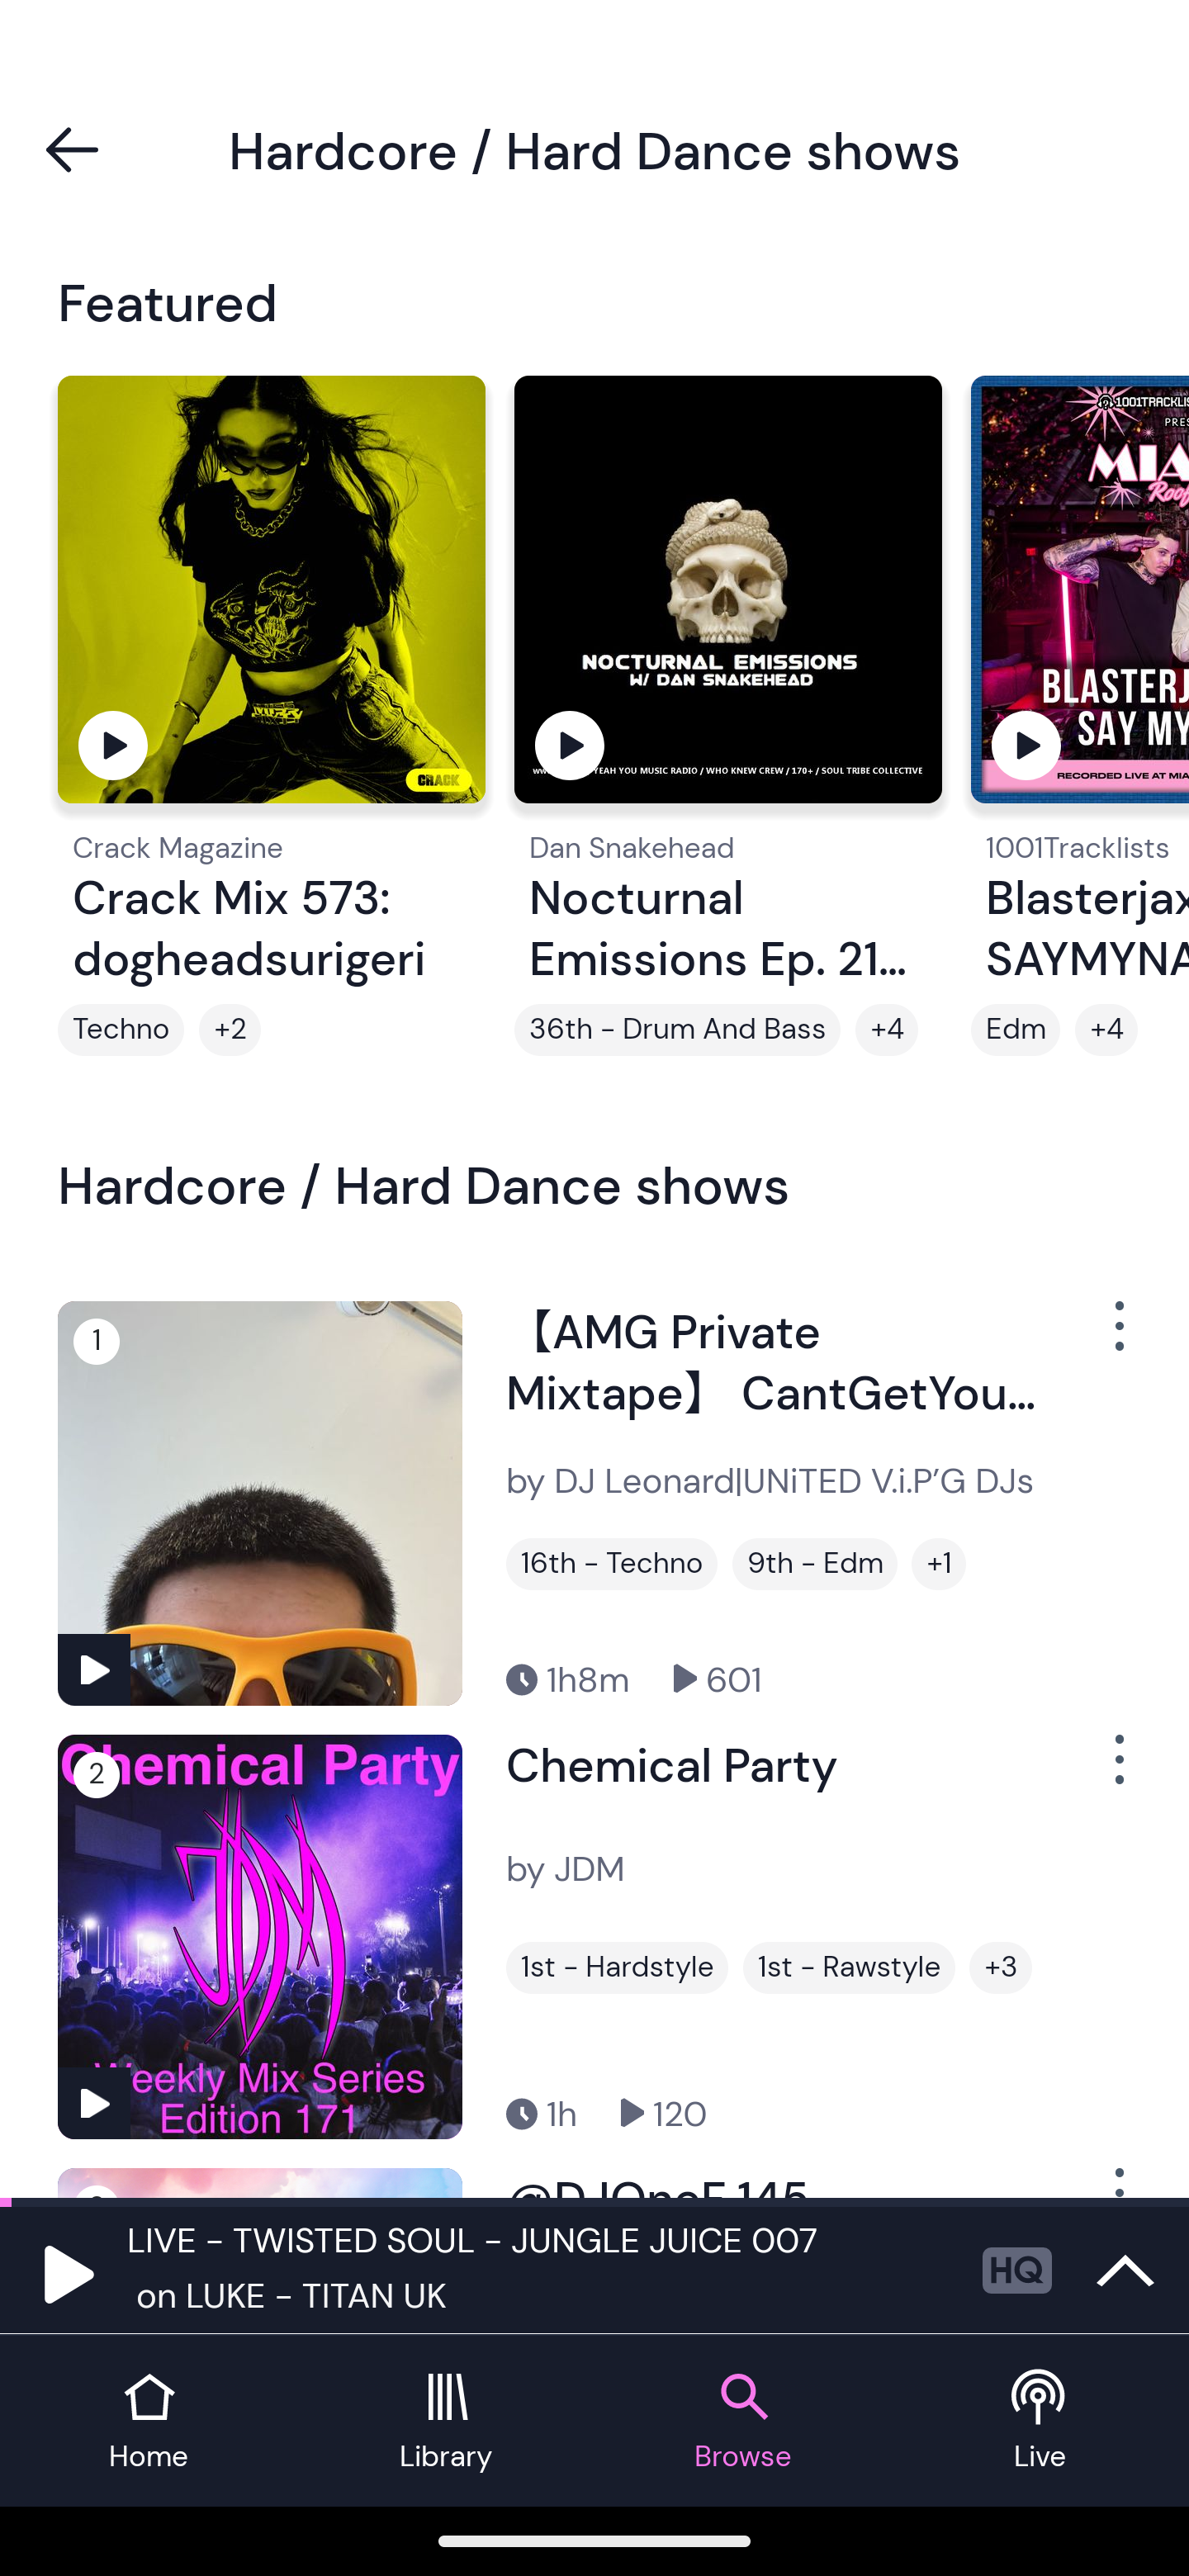  What do you see at coordinates (611, 1564) in the screenshot?
I see `16th - Techno` at bounding box center [611, 1564].